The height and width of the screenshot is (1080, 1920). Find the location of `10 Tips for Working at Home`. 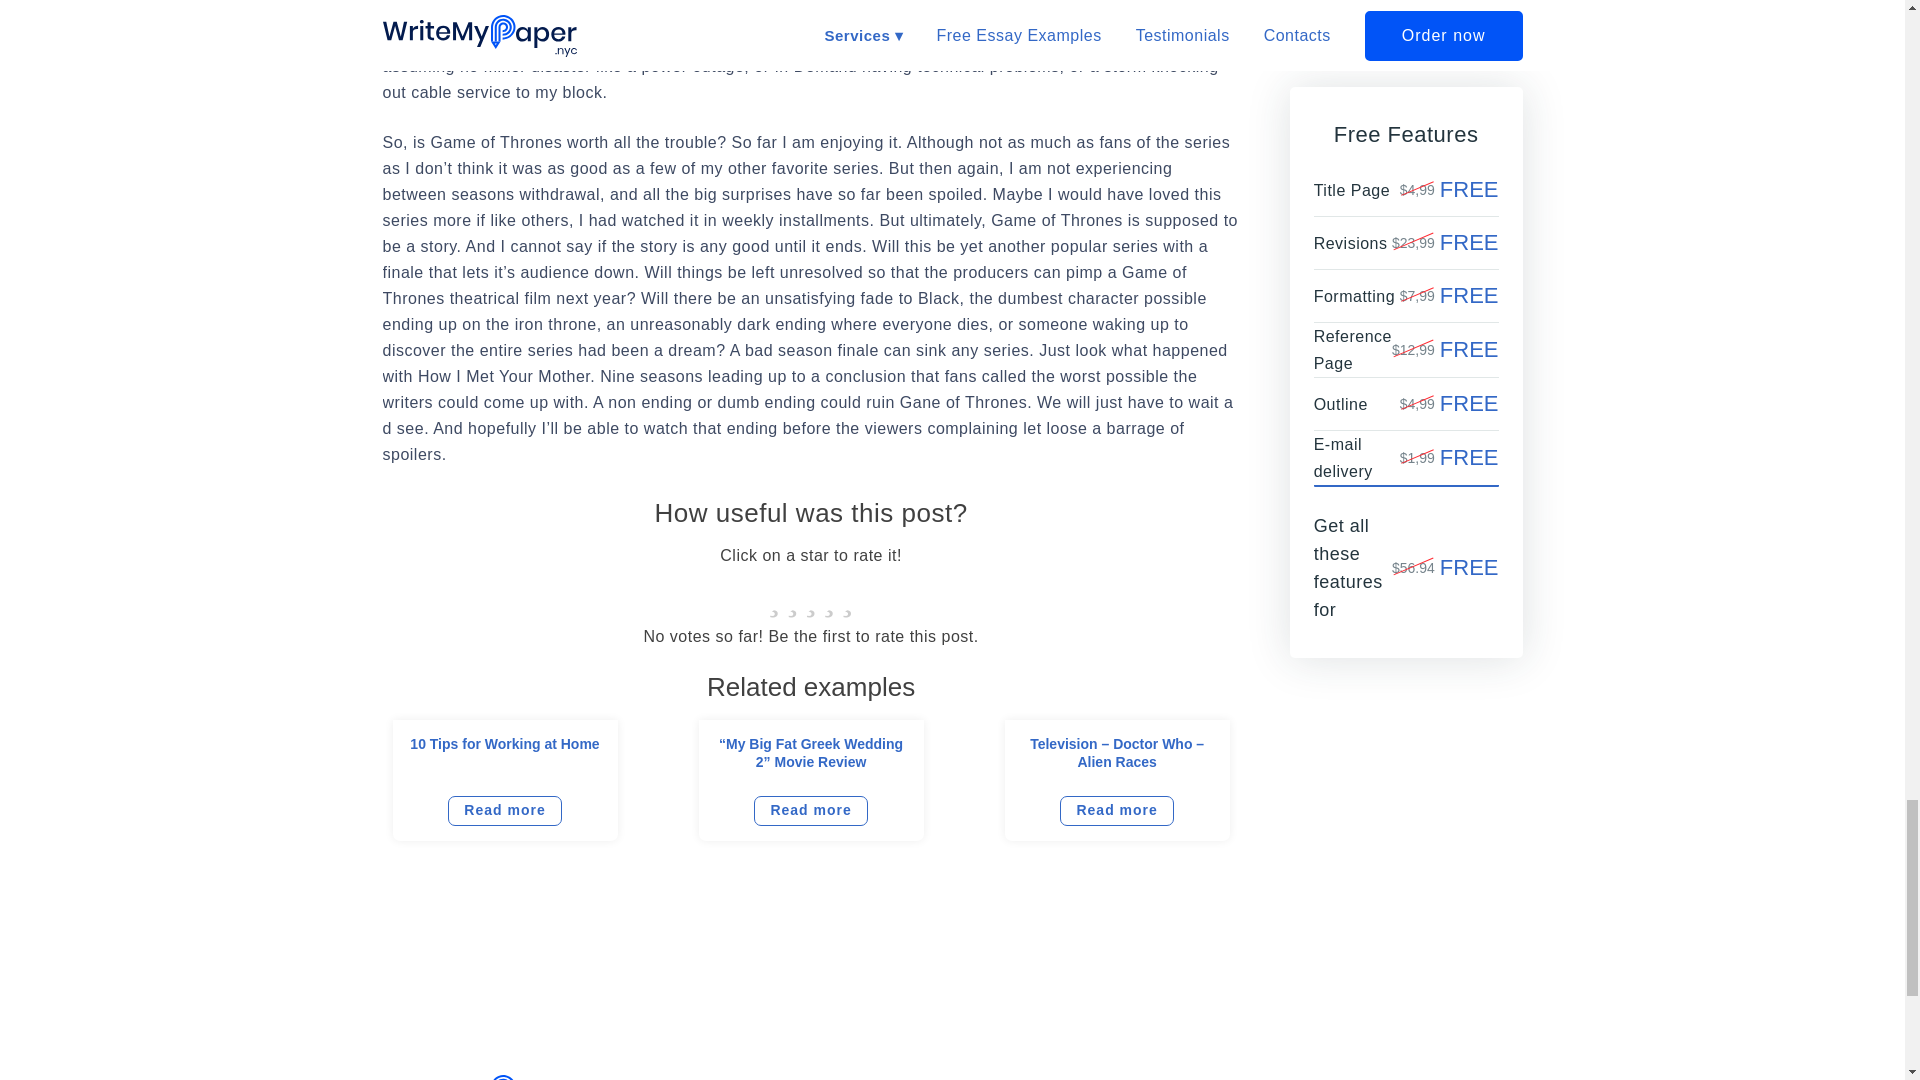

10 Tips for Working at Home is located at coordinates (504, 744).